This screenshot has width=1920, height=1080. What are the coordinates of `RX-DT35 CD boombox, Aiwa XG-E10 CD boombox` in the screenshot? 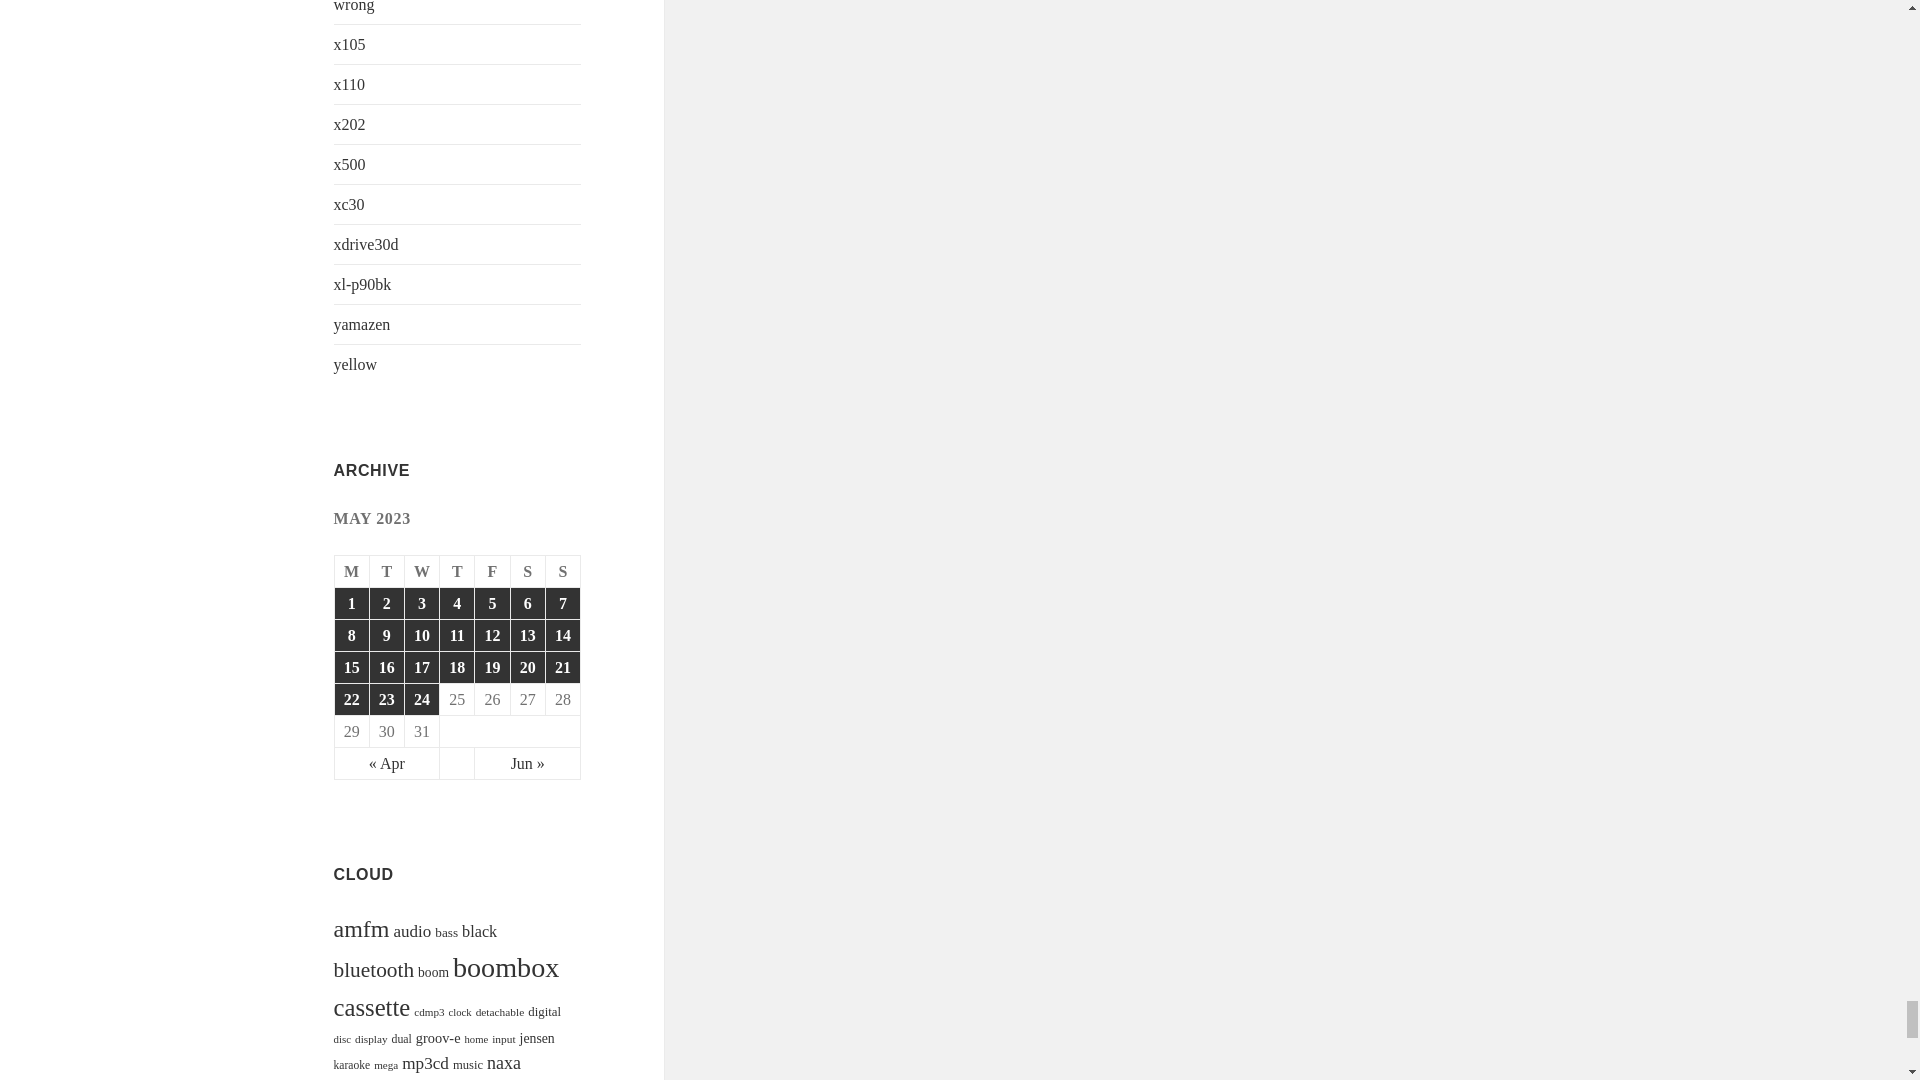 It's located at (491, 602).